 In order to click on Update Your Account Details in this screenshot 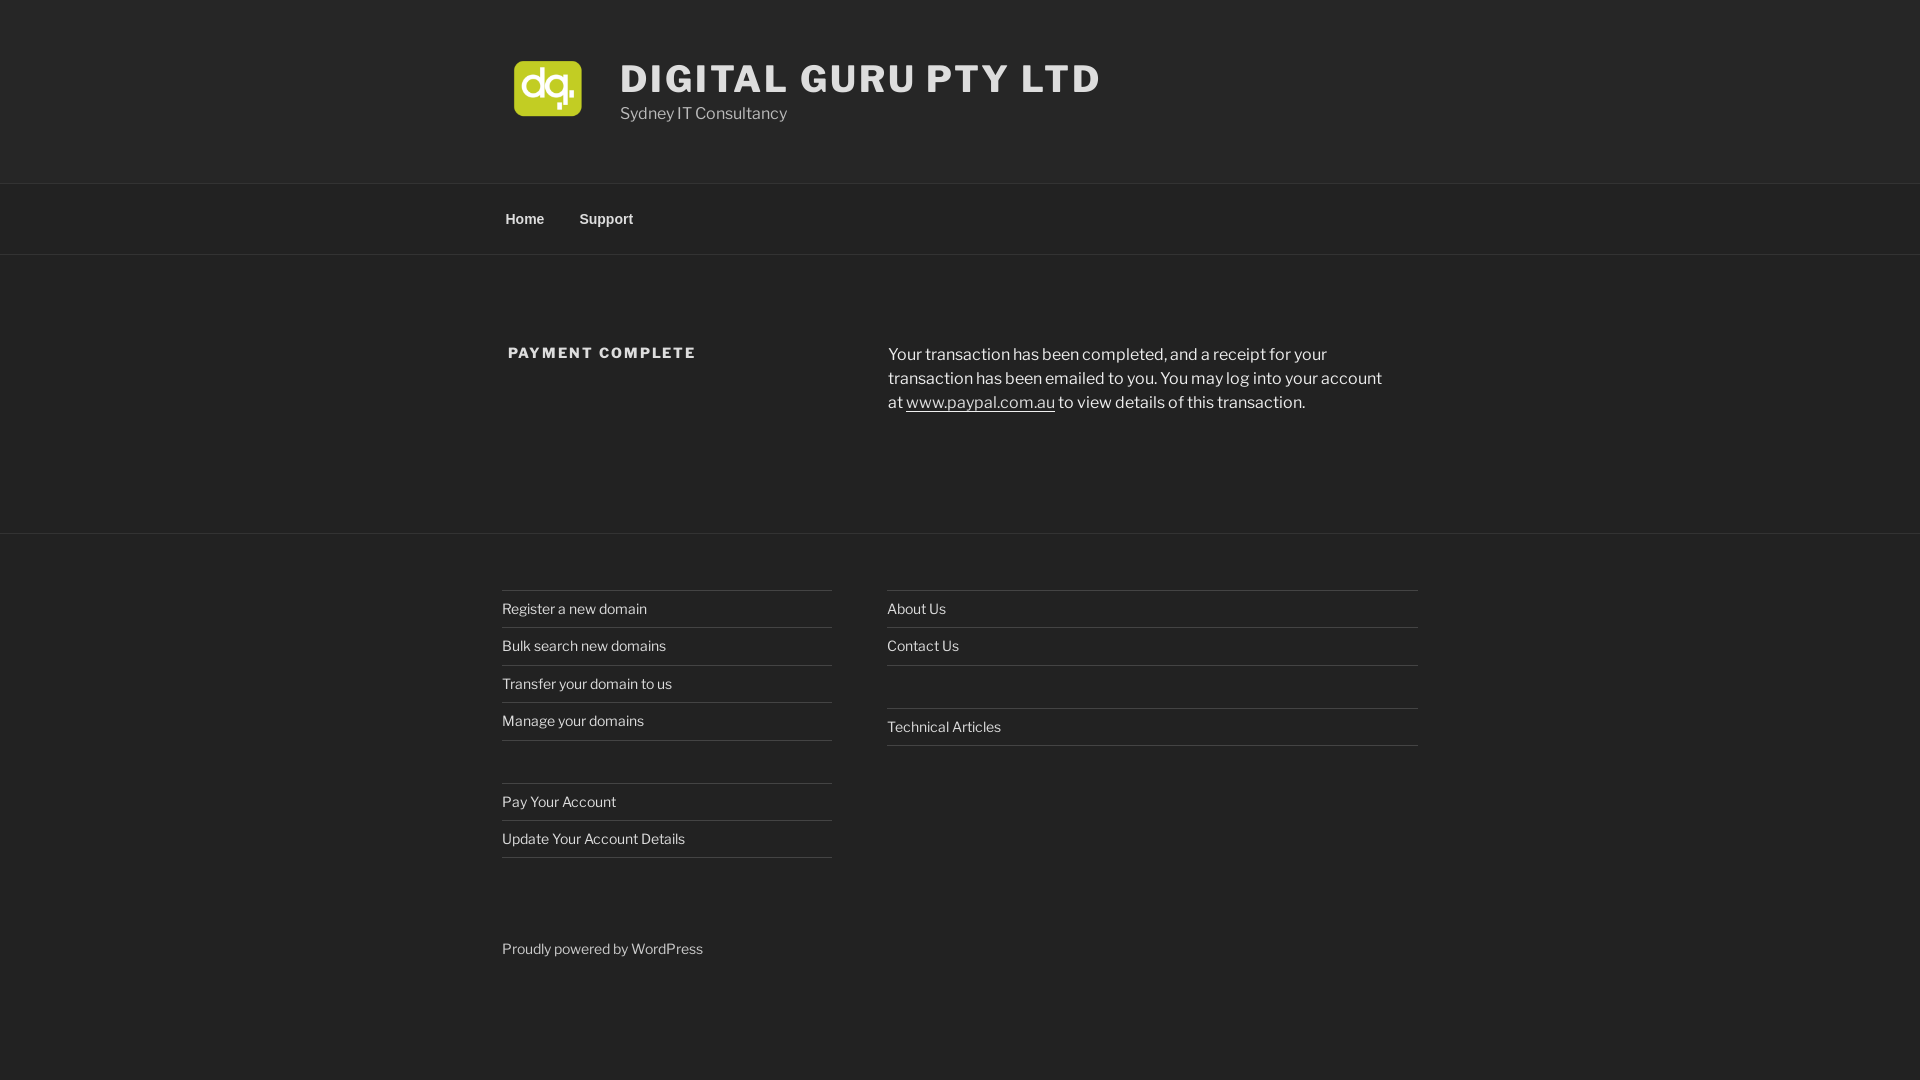, I will do `click(594, 838)`.